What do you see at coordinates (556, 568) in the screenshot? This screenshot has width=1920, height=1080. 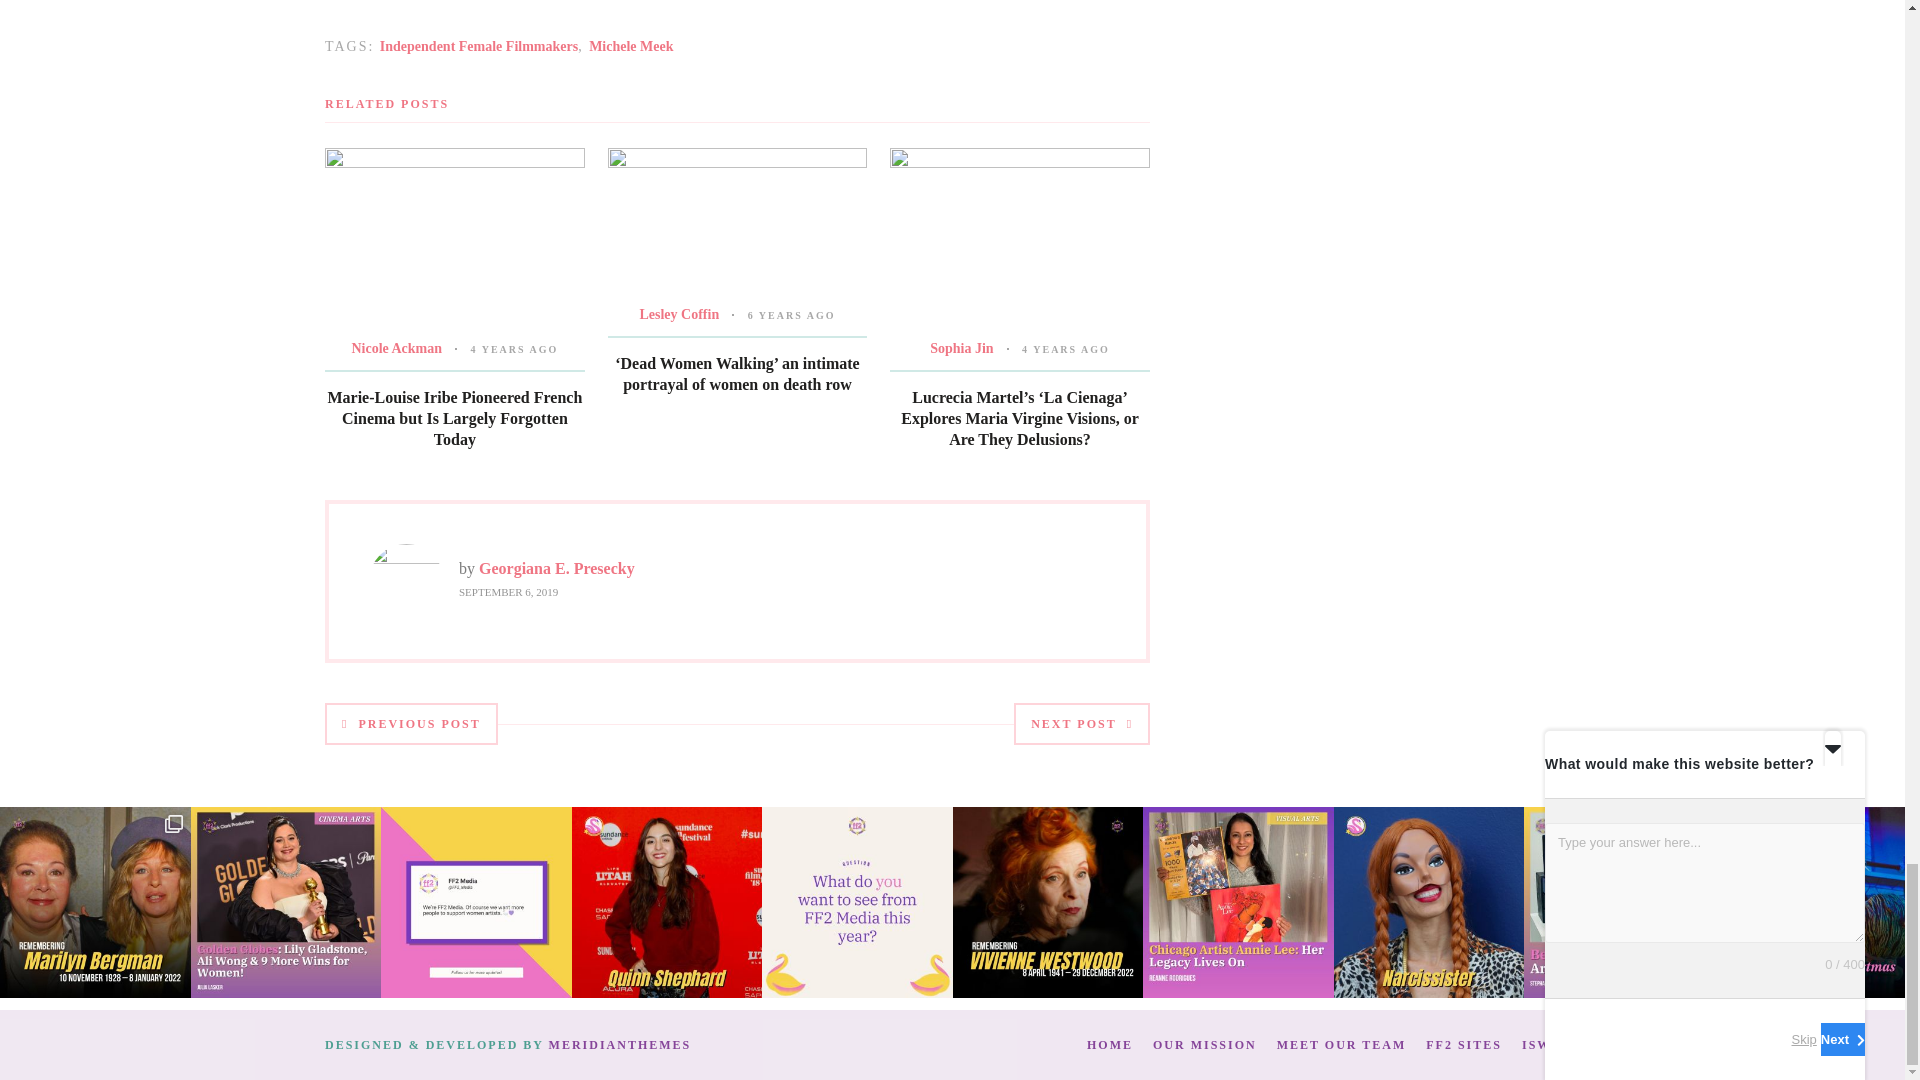 I see `Posts by Georgiana E. Presecky` at bounding box center [556, 568].